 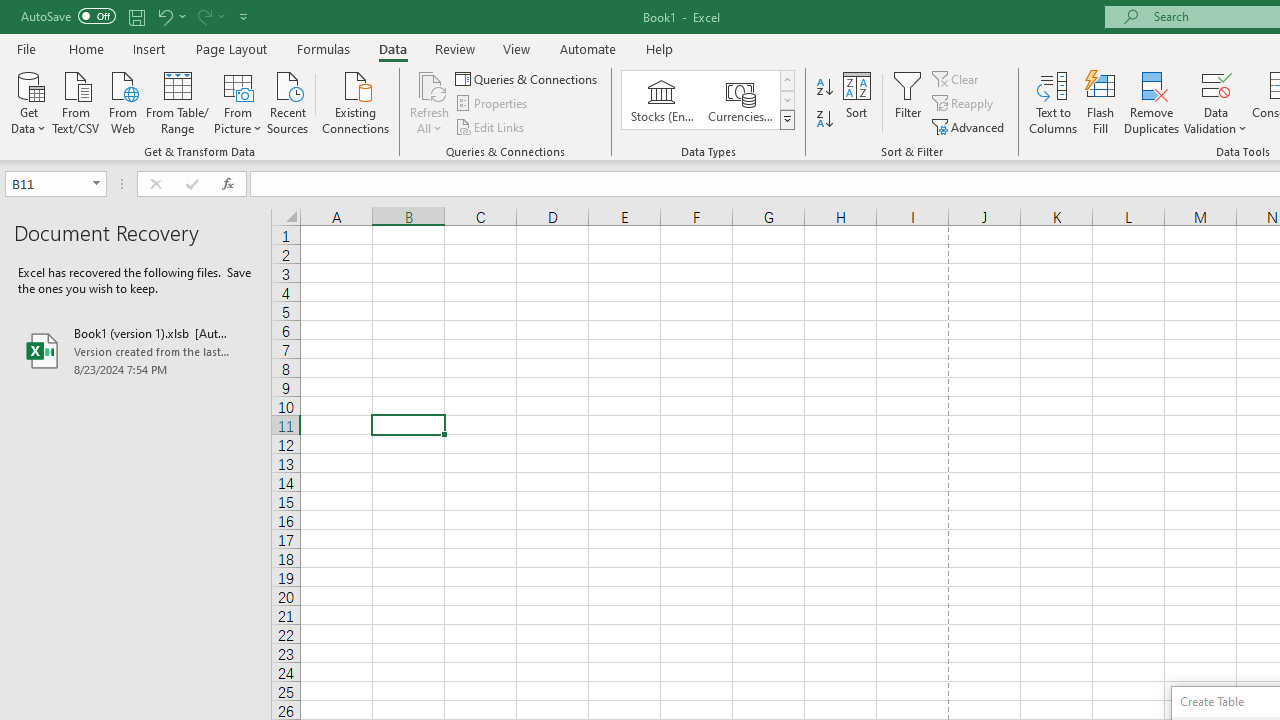 What do you see at coordinates (970, 126) in the screenshot?
I see `Advanced...` at bounding box center [970, 126].